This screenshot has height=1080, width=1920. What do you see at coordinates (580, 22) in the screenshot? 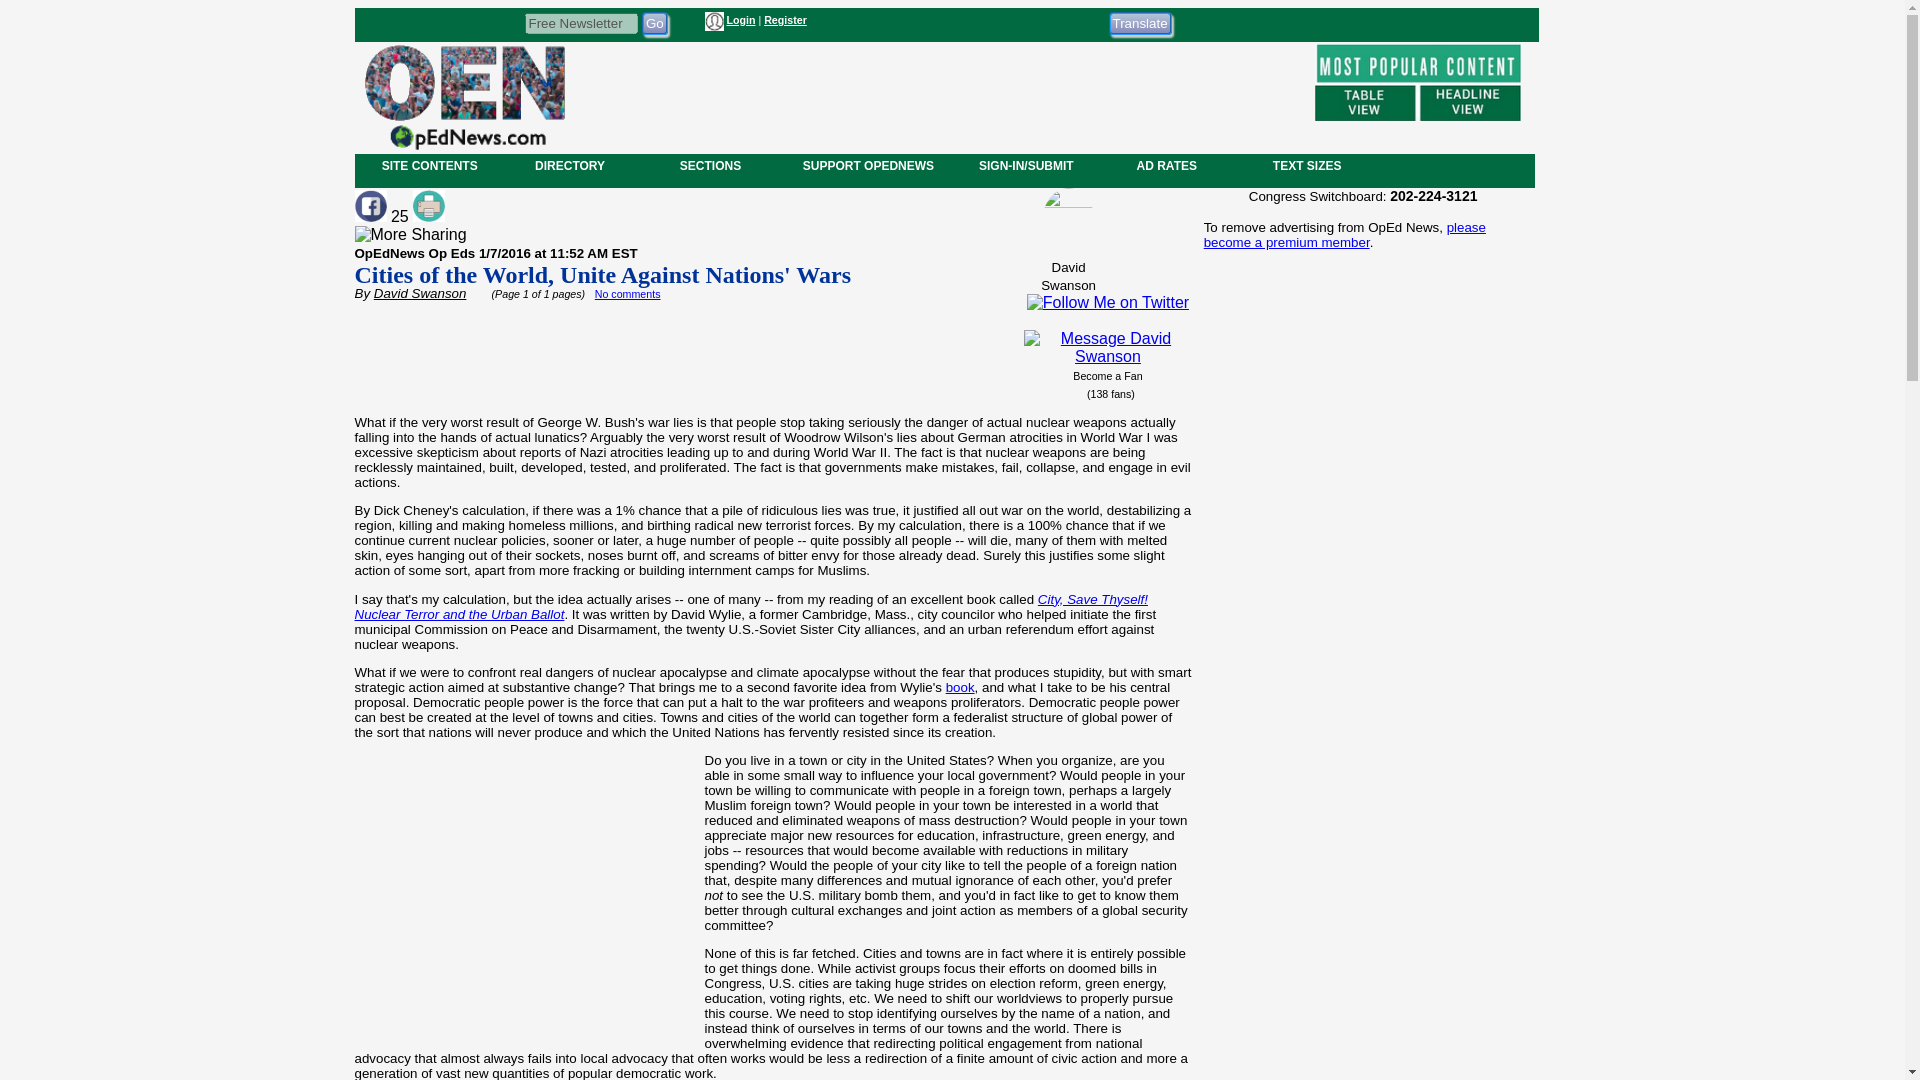
I see `Free Newsletter` at bounding box center [580, 22].